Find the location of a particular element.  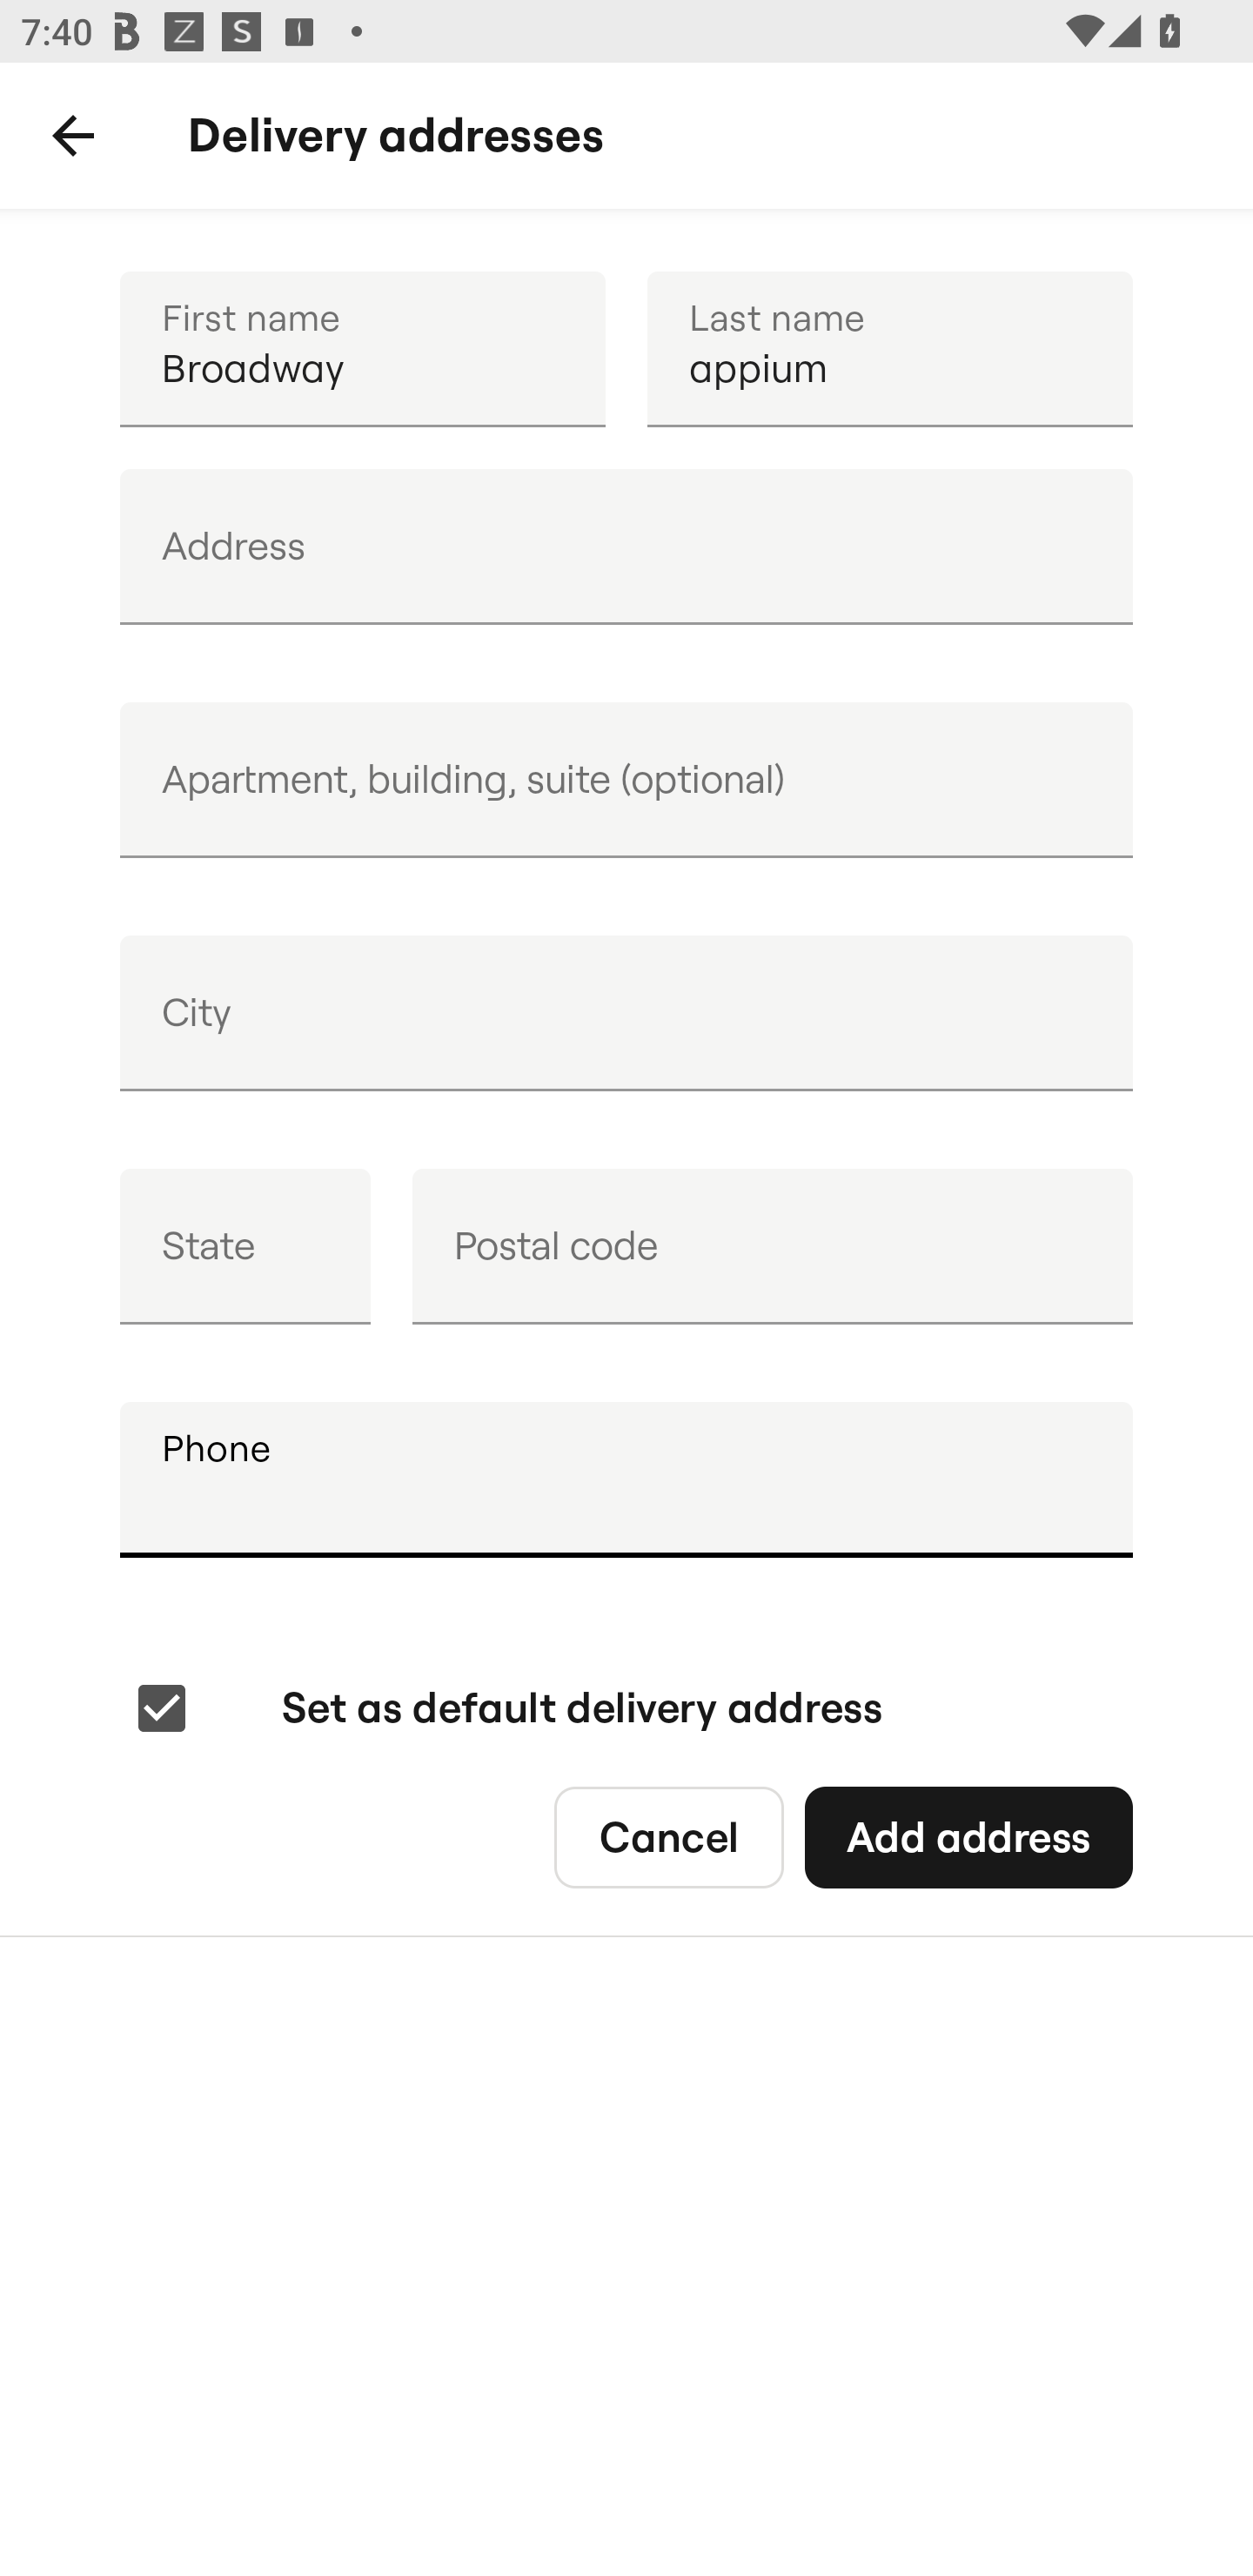

Broadway is located at coordinates (362, 348).